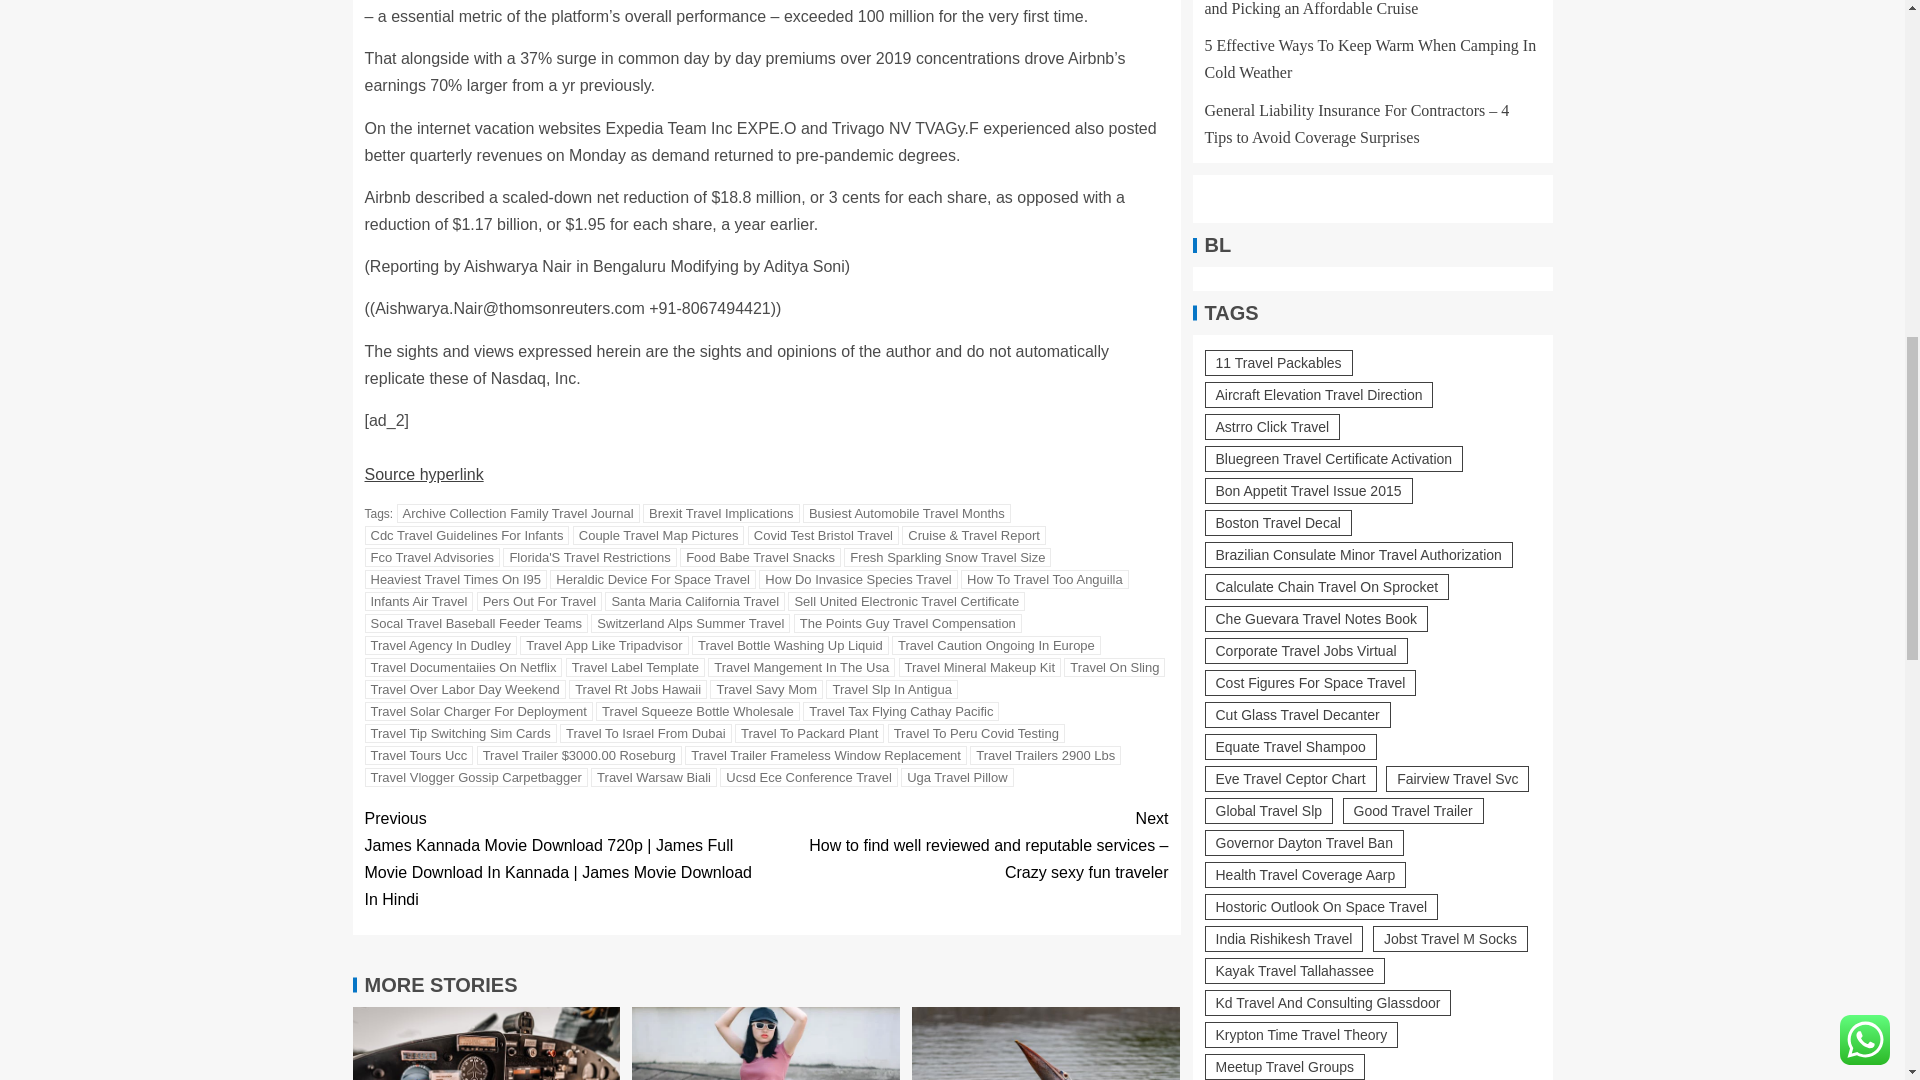 The width and height of the screenshot is (1920, 1080). I want to click on Couple Travel Map Pictures, so click(658, 535).